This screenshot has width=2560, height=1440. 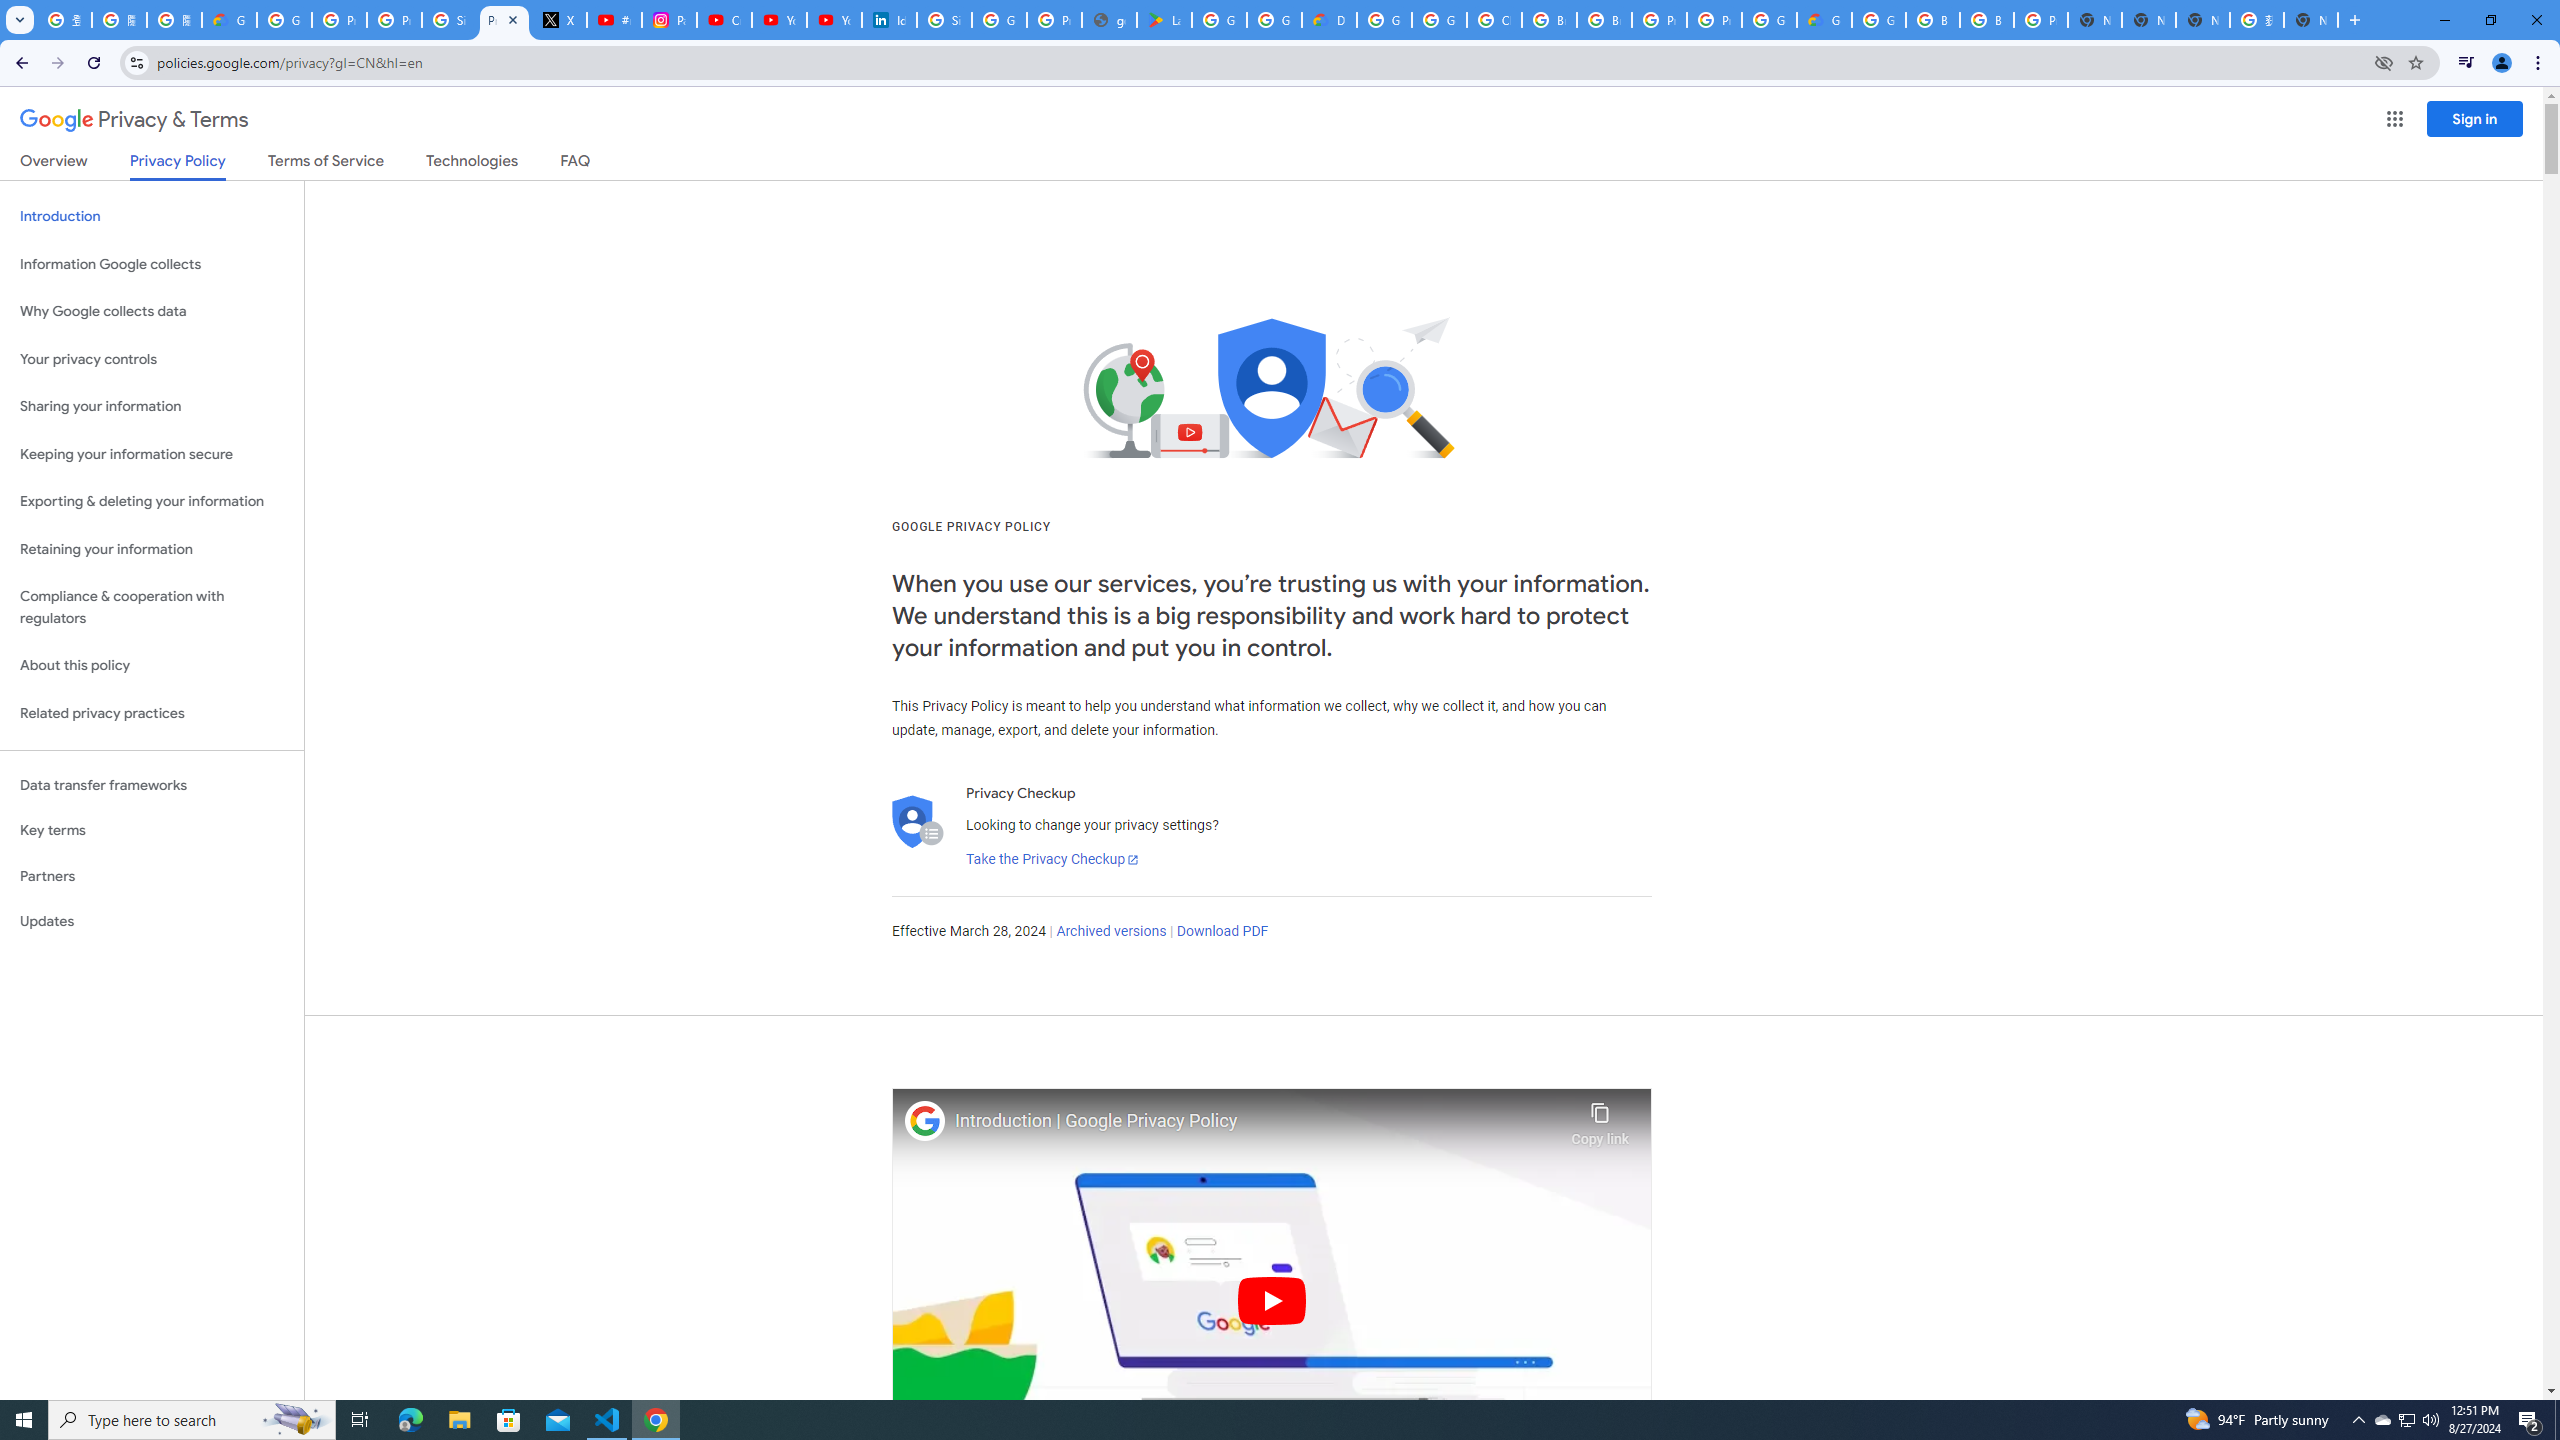 I want to click on Play, so click(x=1272, y=1300).